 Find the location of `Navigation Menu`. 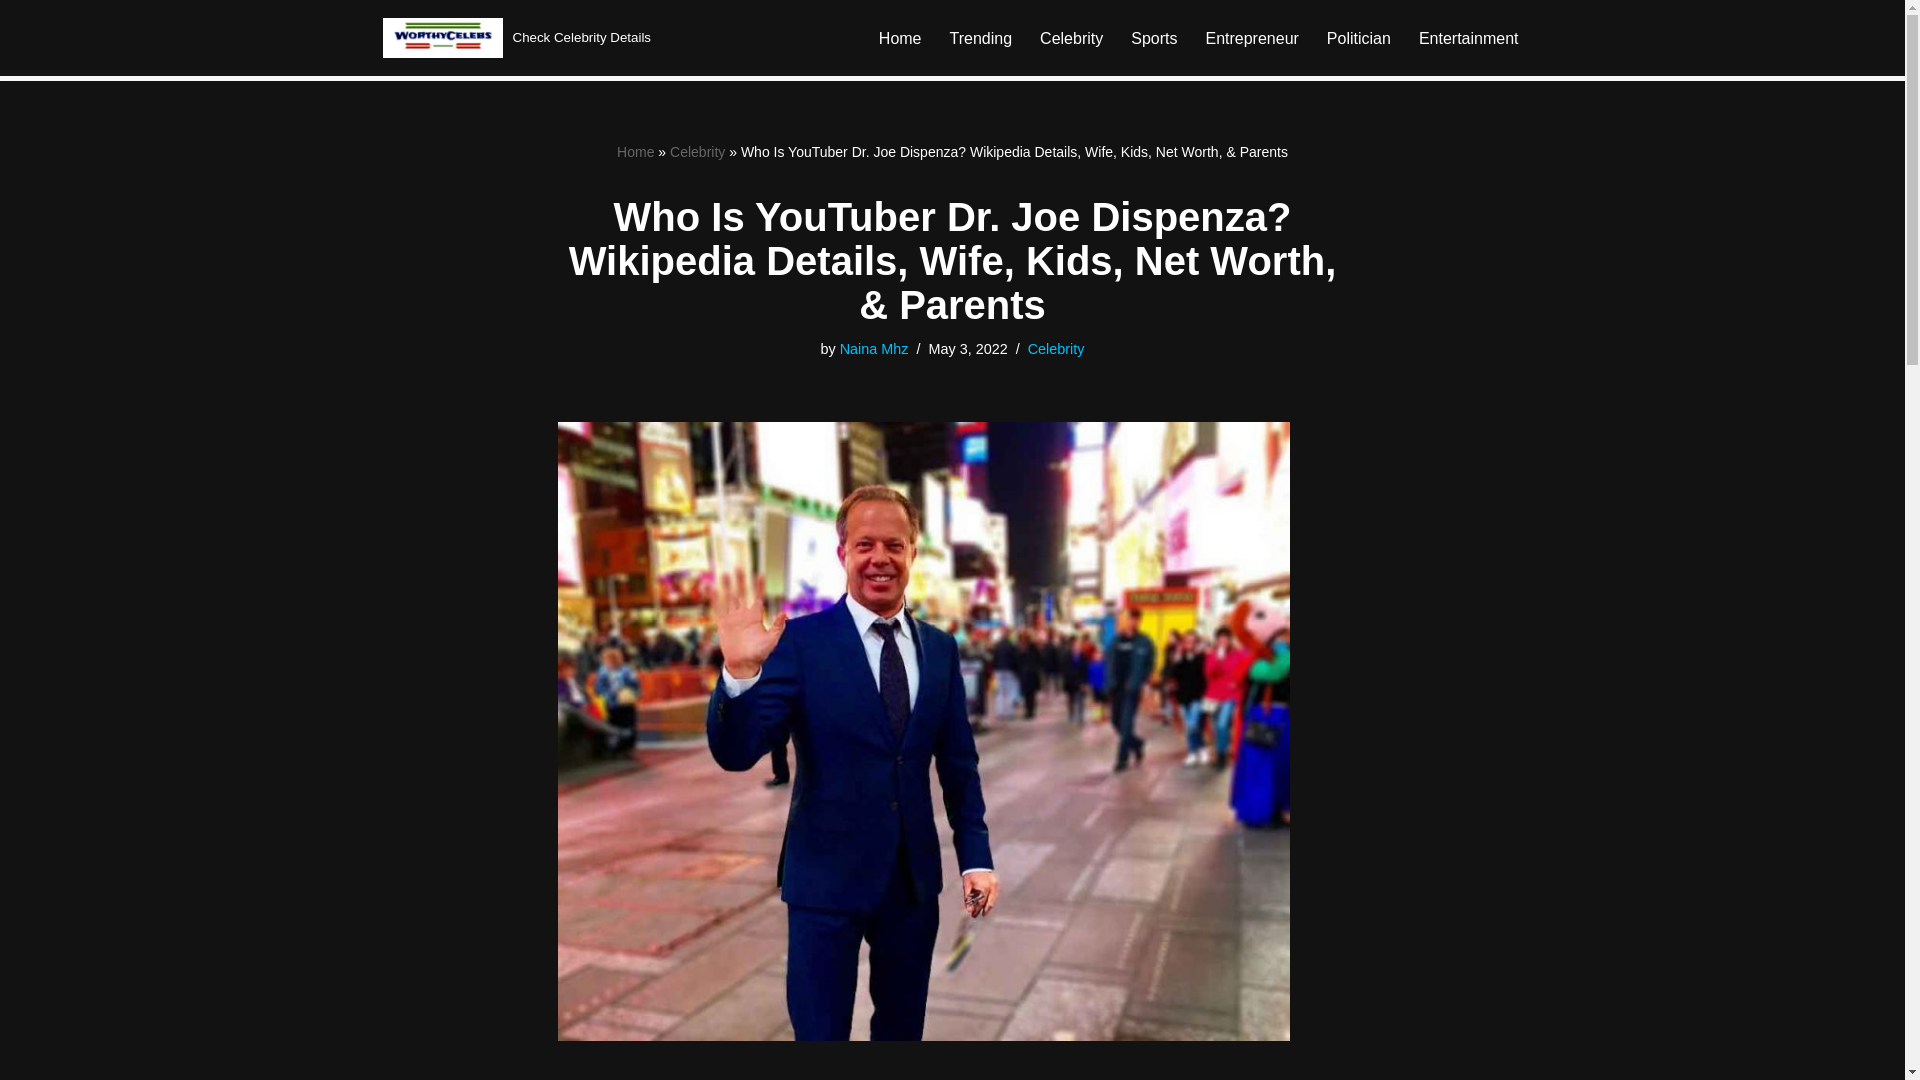

Navigation Menu is located at coordinates (1871, 24).